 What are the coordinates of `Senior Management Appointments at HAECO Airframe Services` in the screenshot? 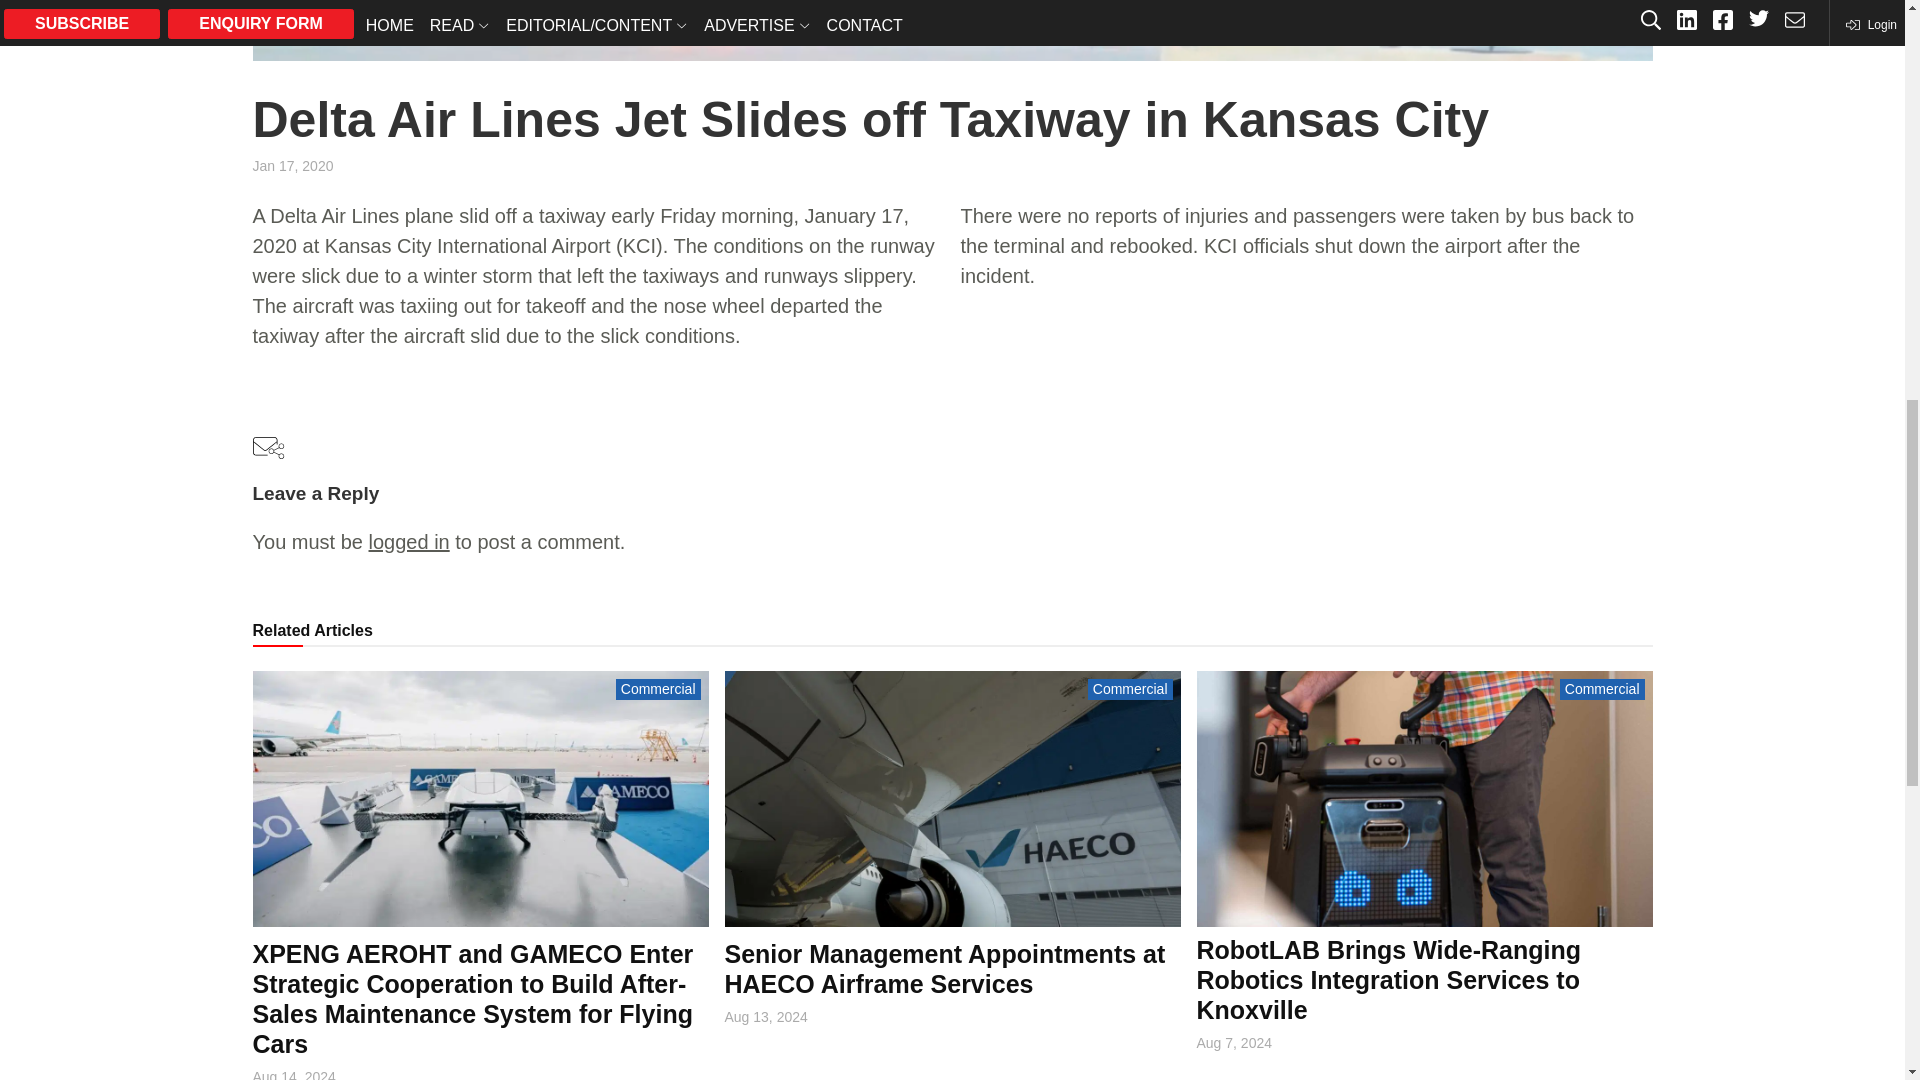 It's located at (944, 968).